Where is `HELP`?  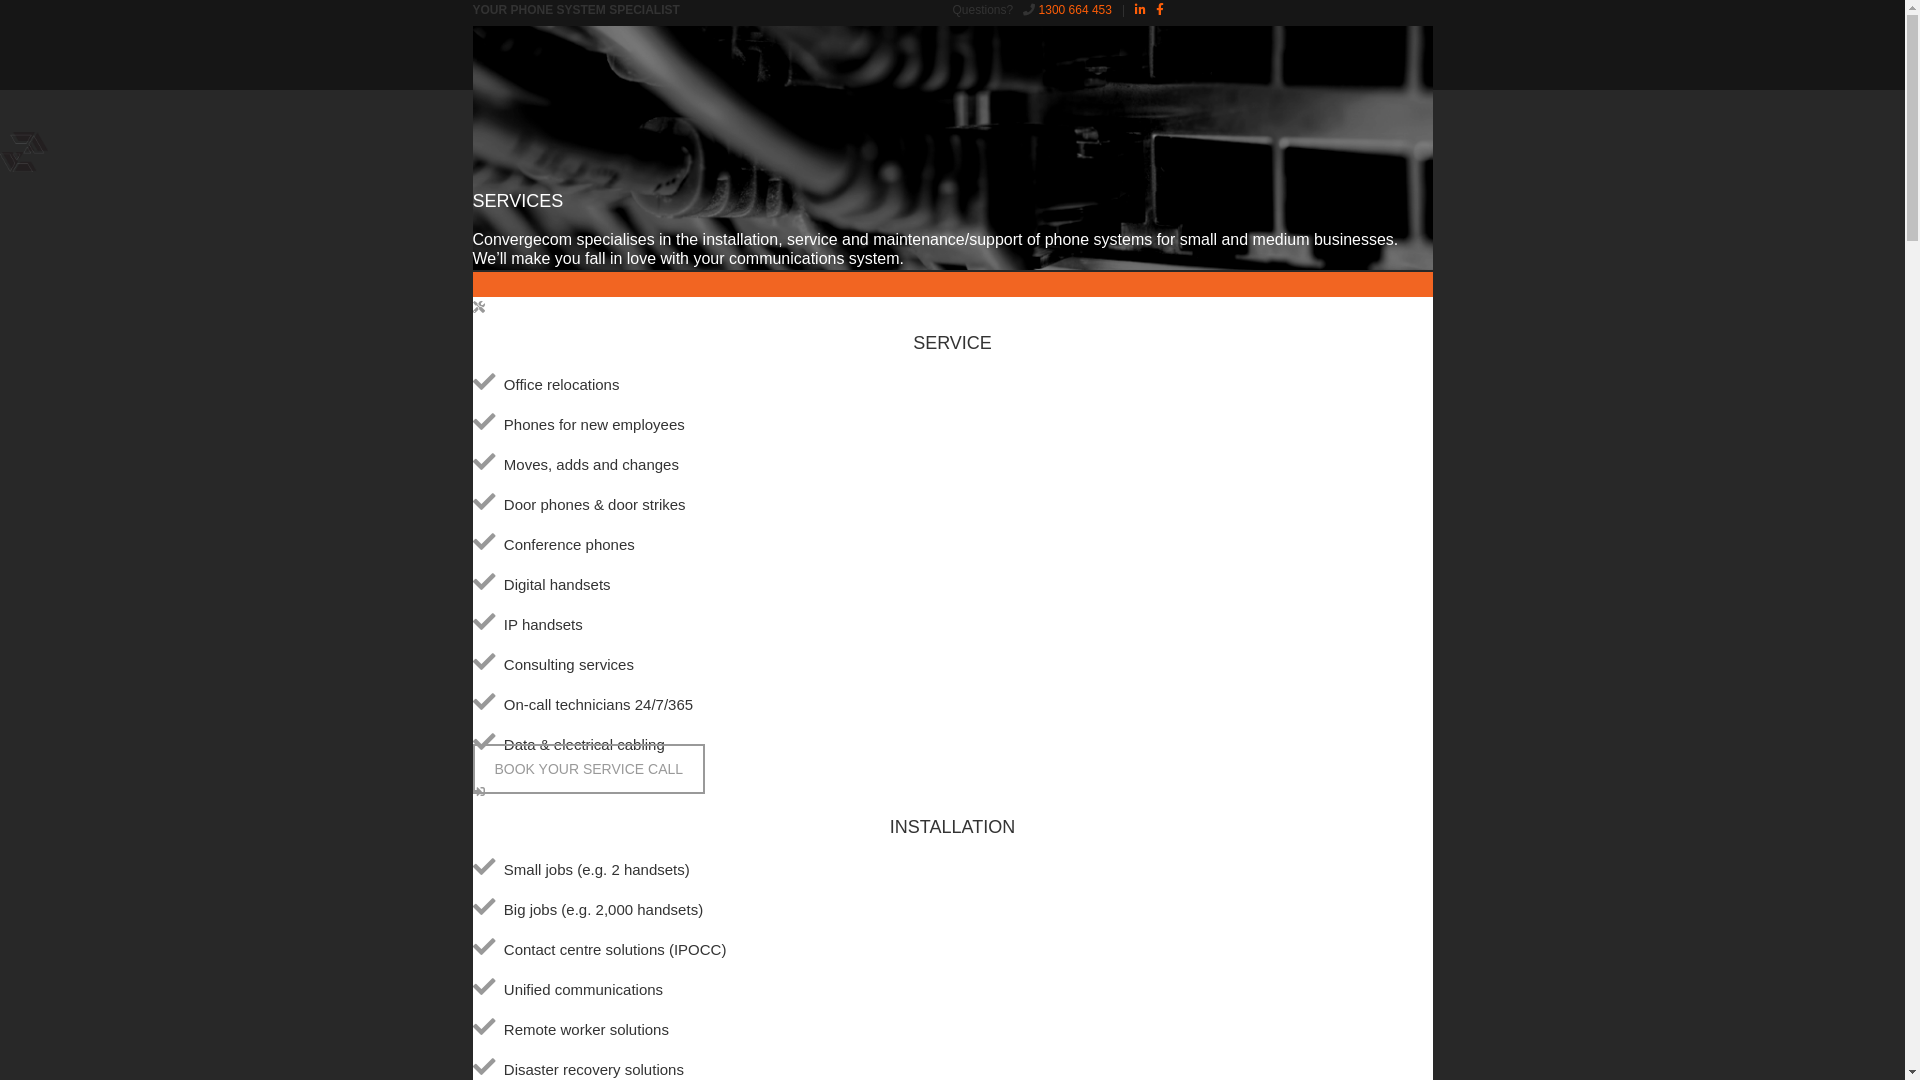
HELP is located at coordinates (710, 105).